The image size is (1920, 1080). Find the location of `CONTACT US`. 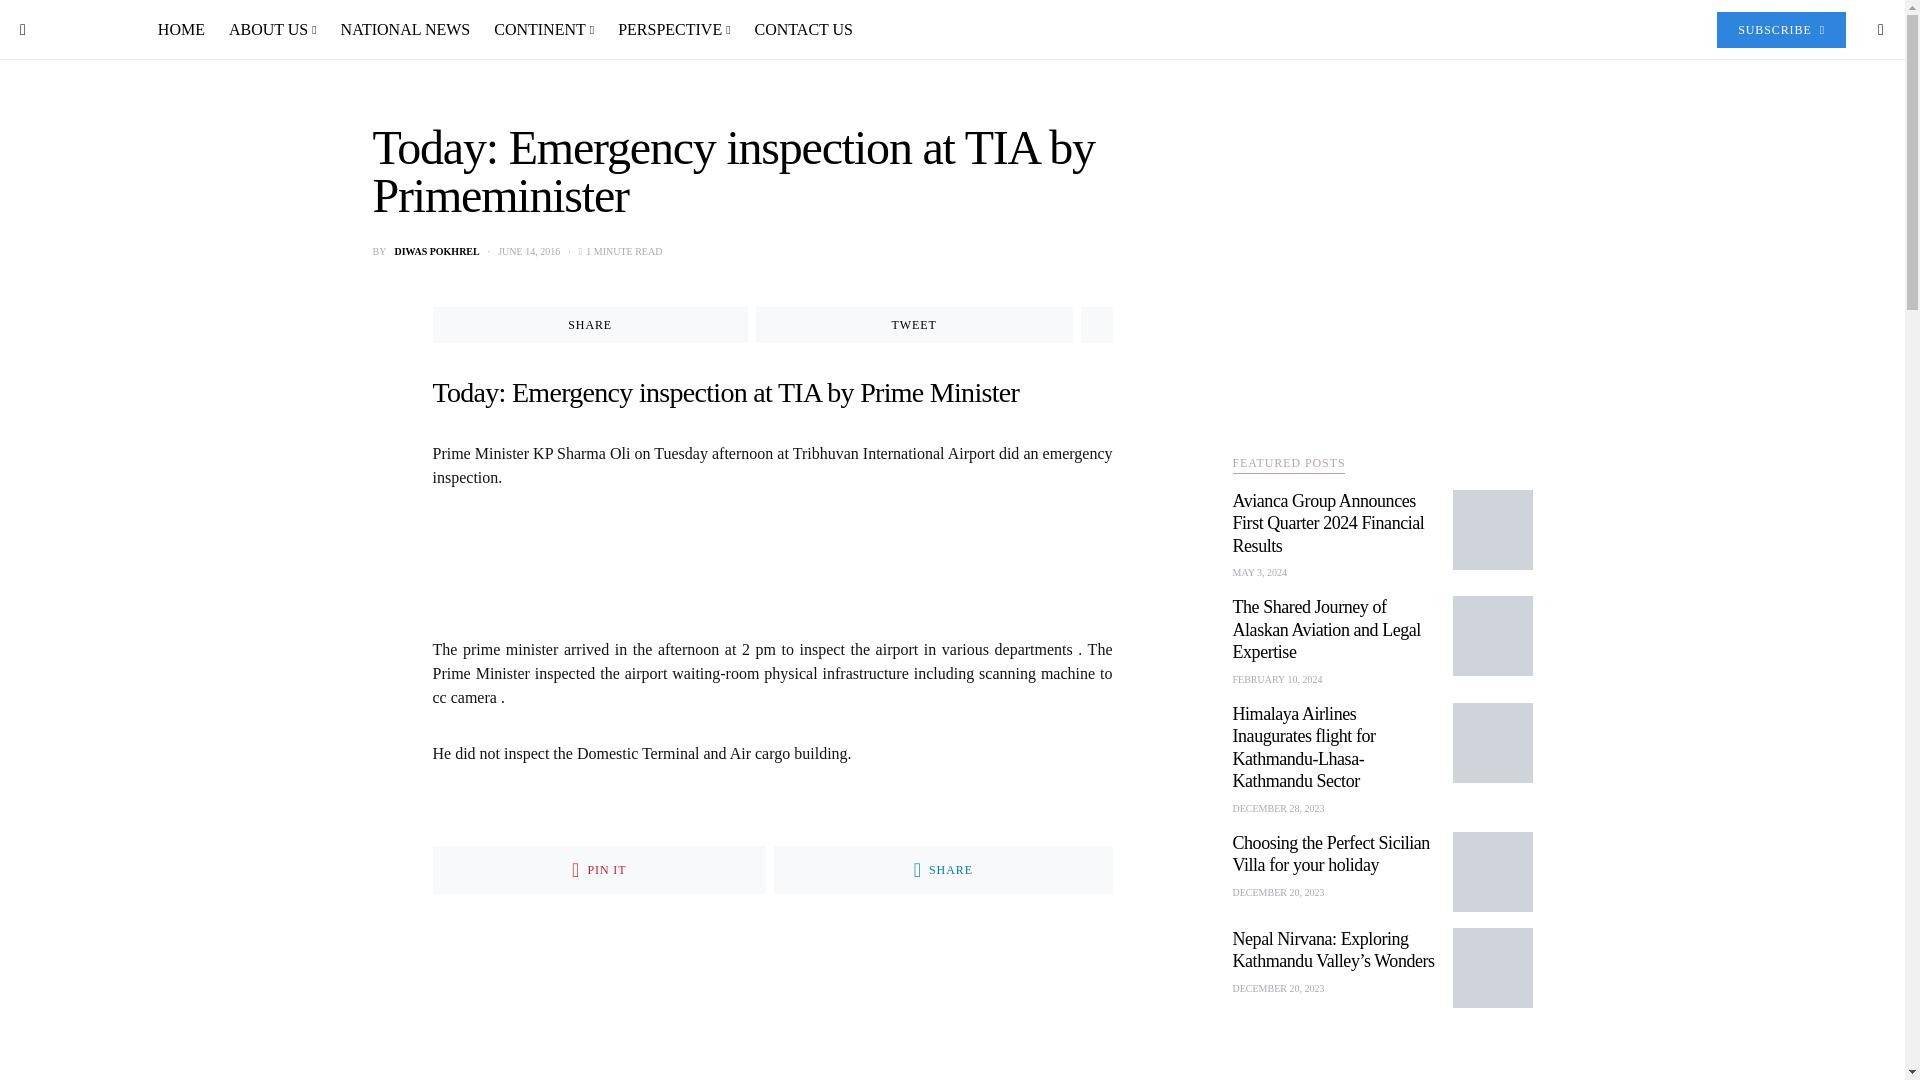

CONTACT US is located at coordinates (798, 30).